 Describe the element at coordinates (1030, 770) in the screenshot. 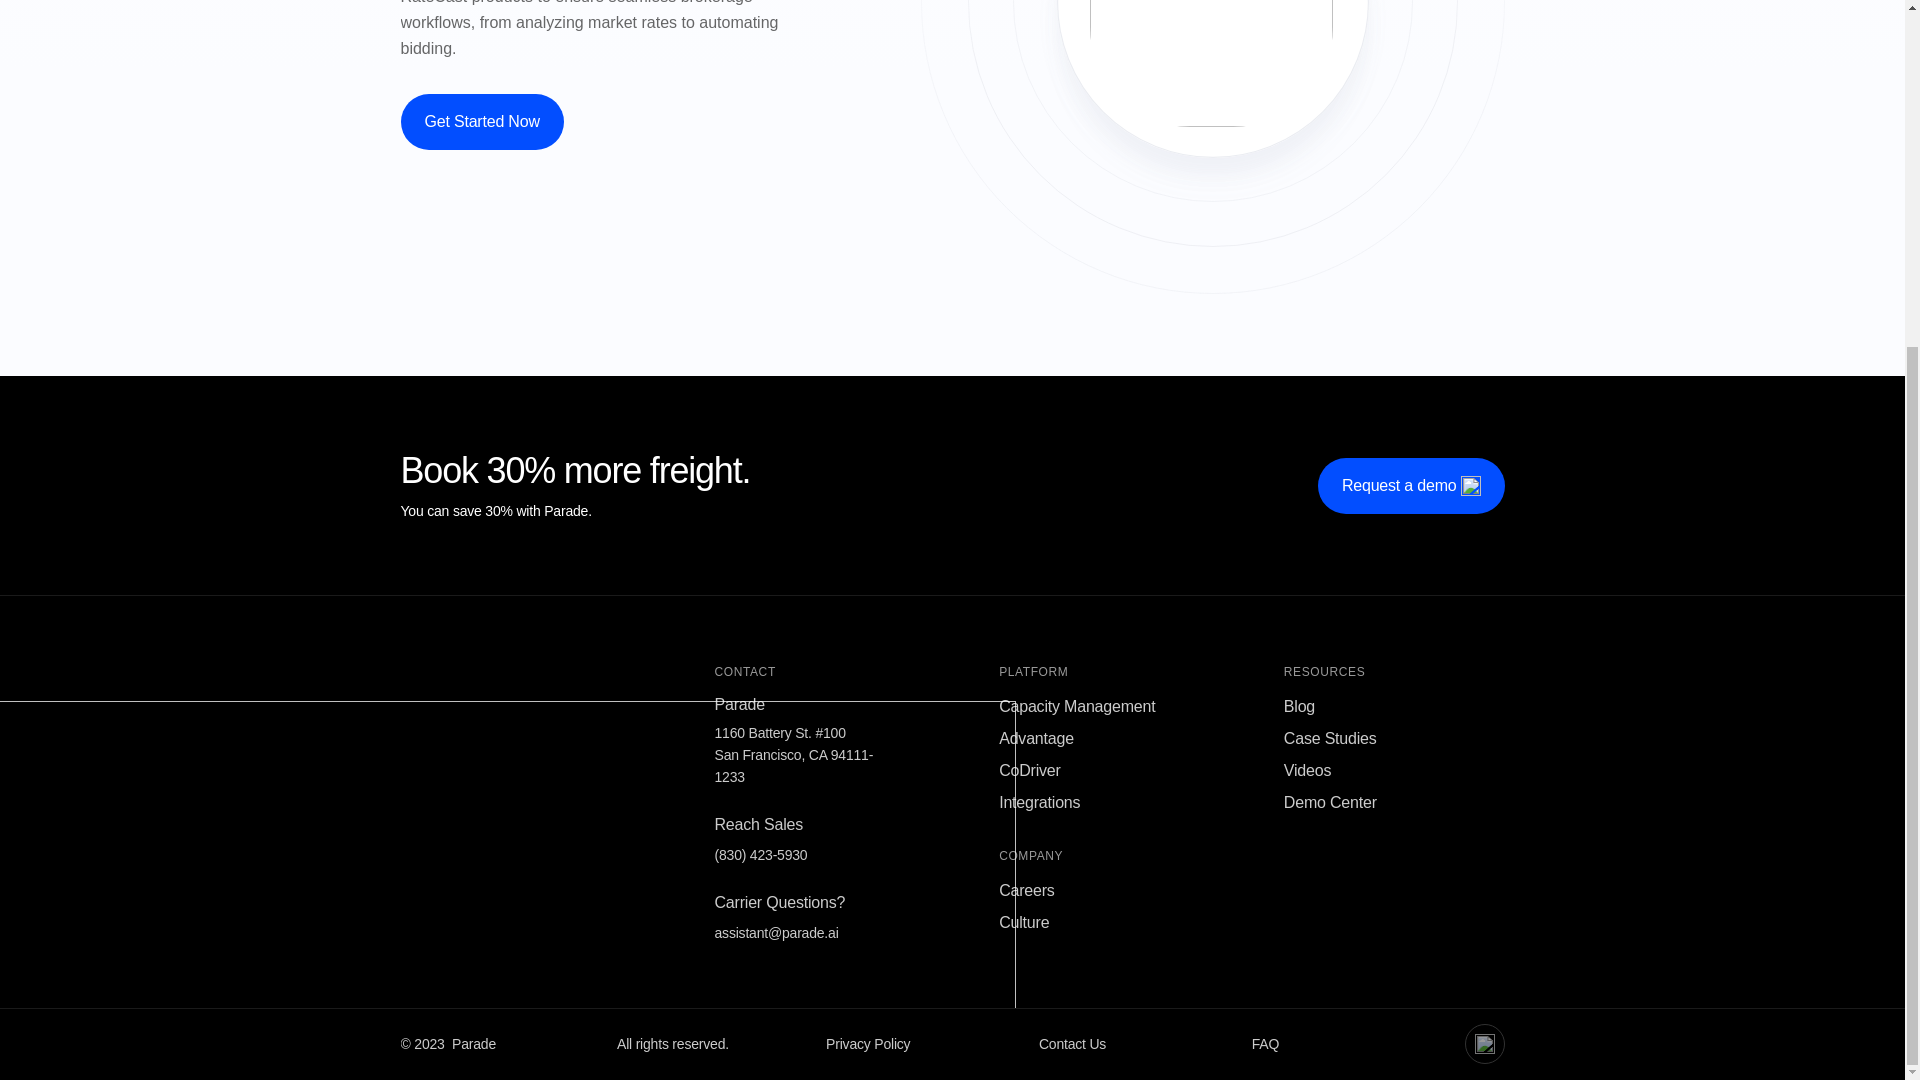

I see `CoDriver` at that location.